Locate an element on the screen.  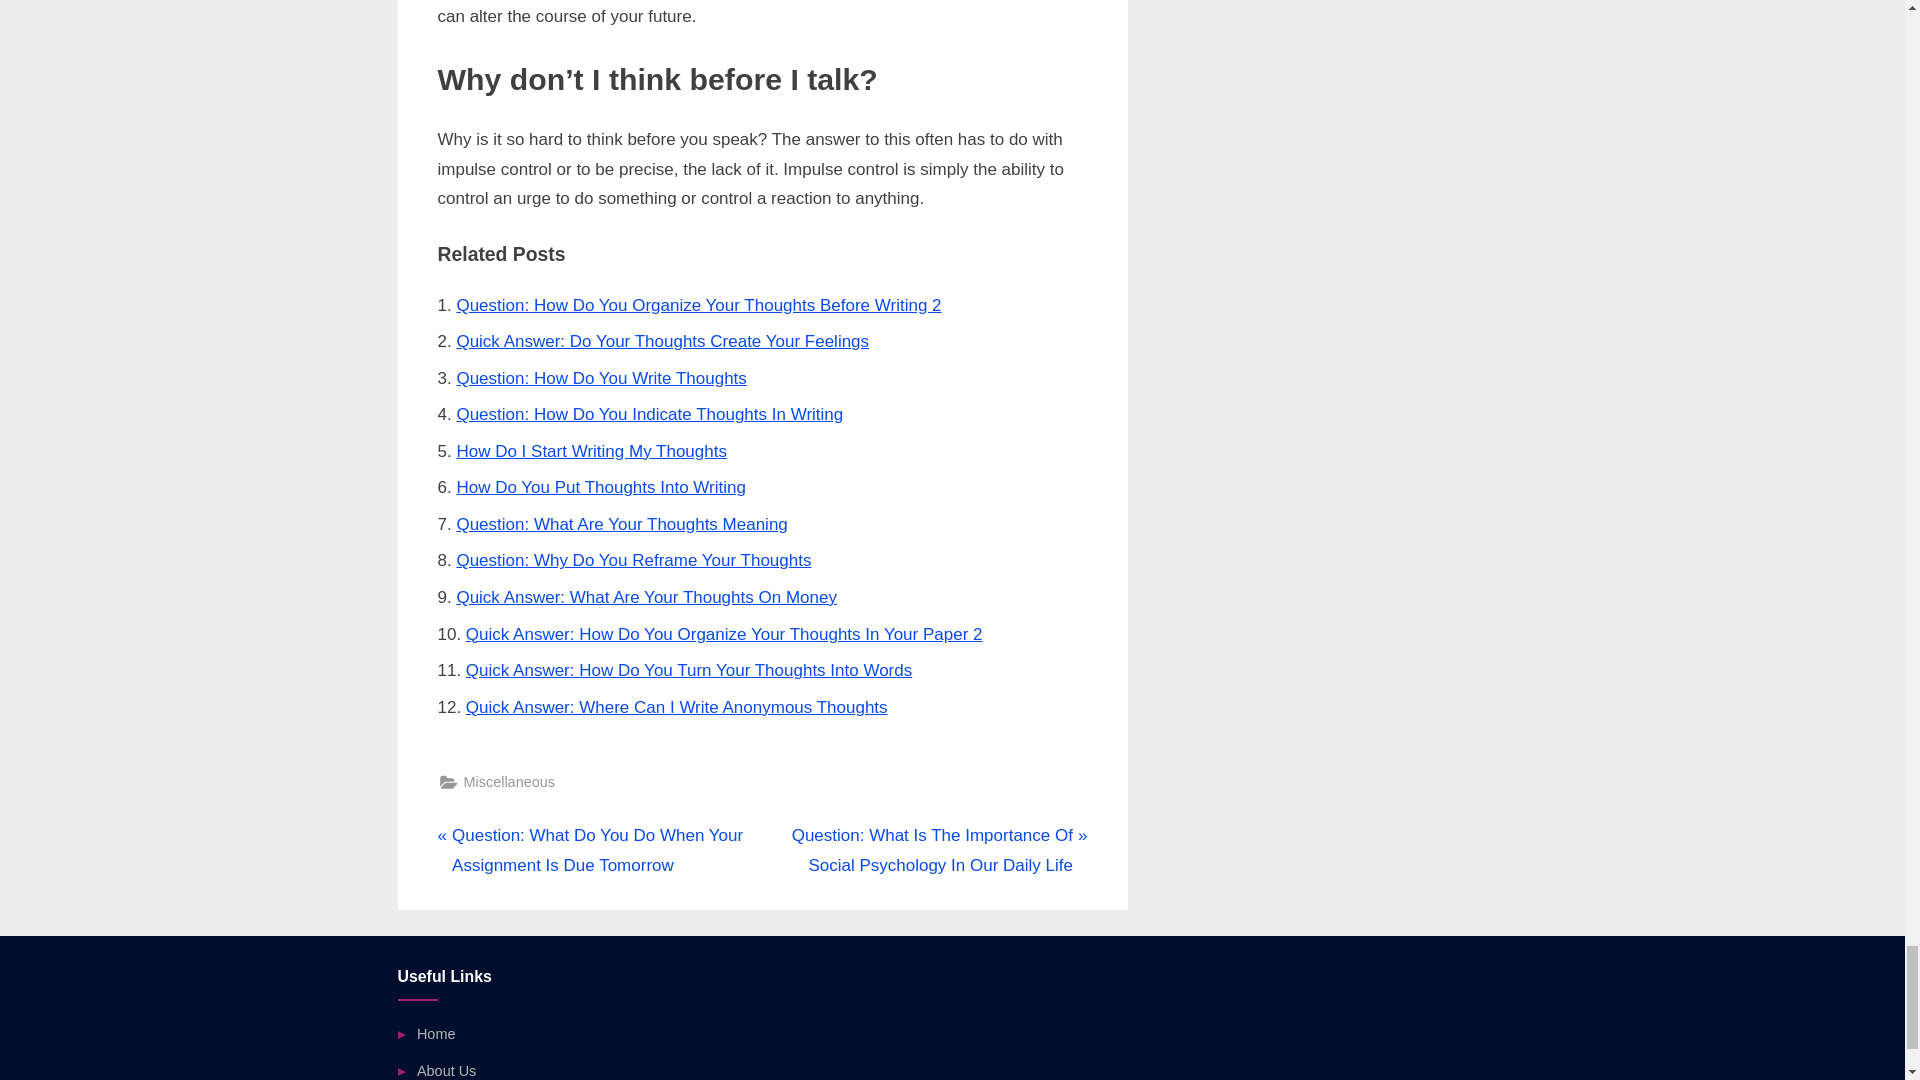
Quick Answer: How Do You Turn Your Thoughts Into Words is located at coordinates (689, 670).